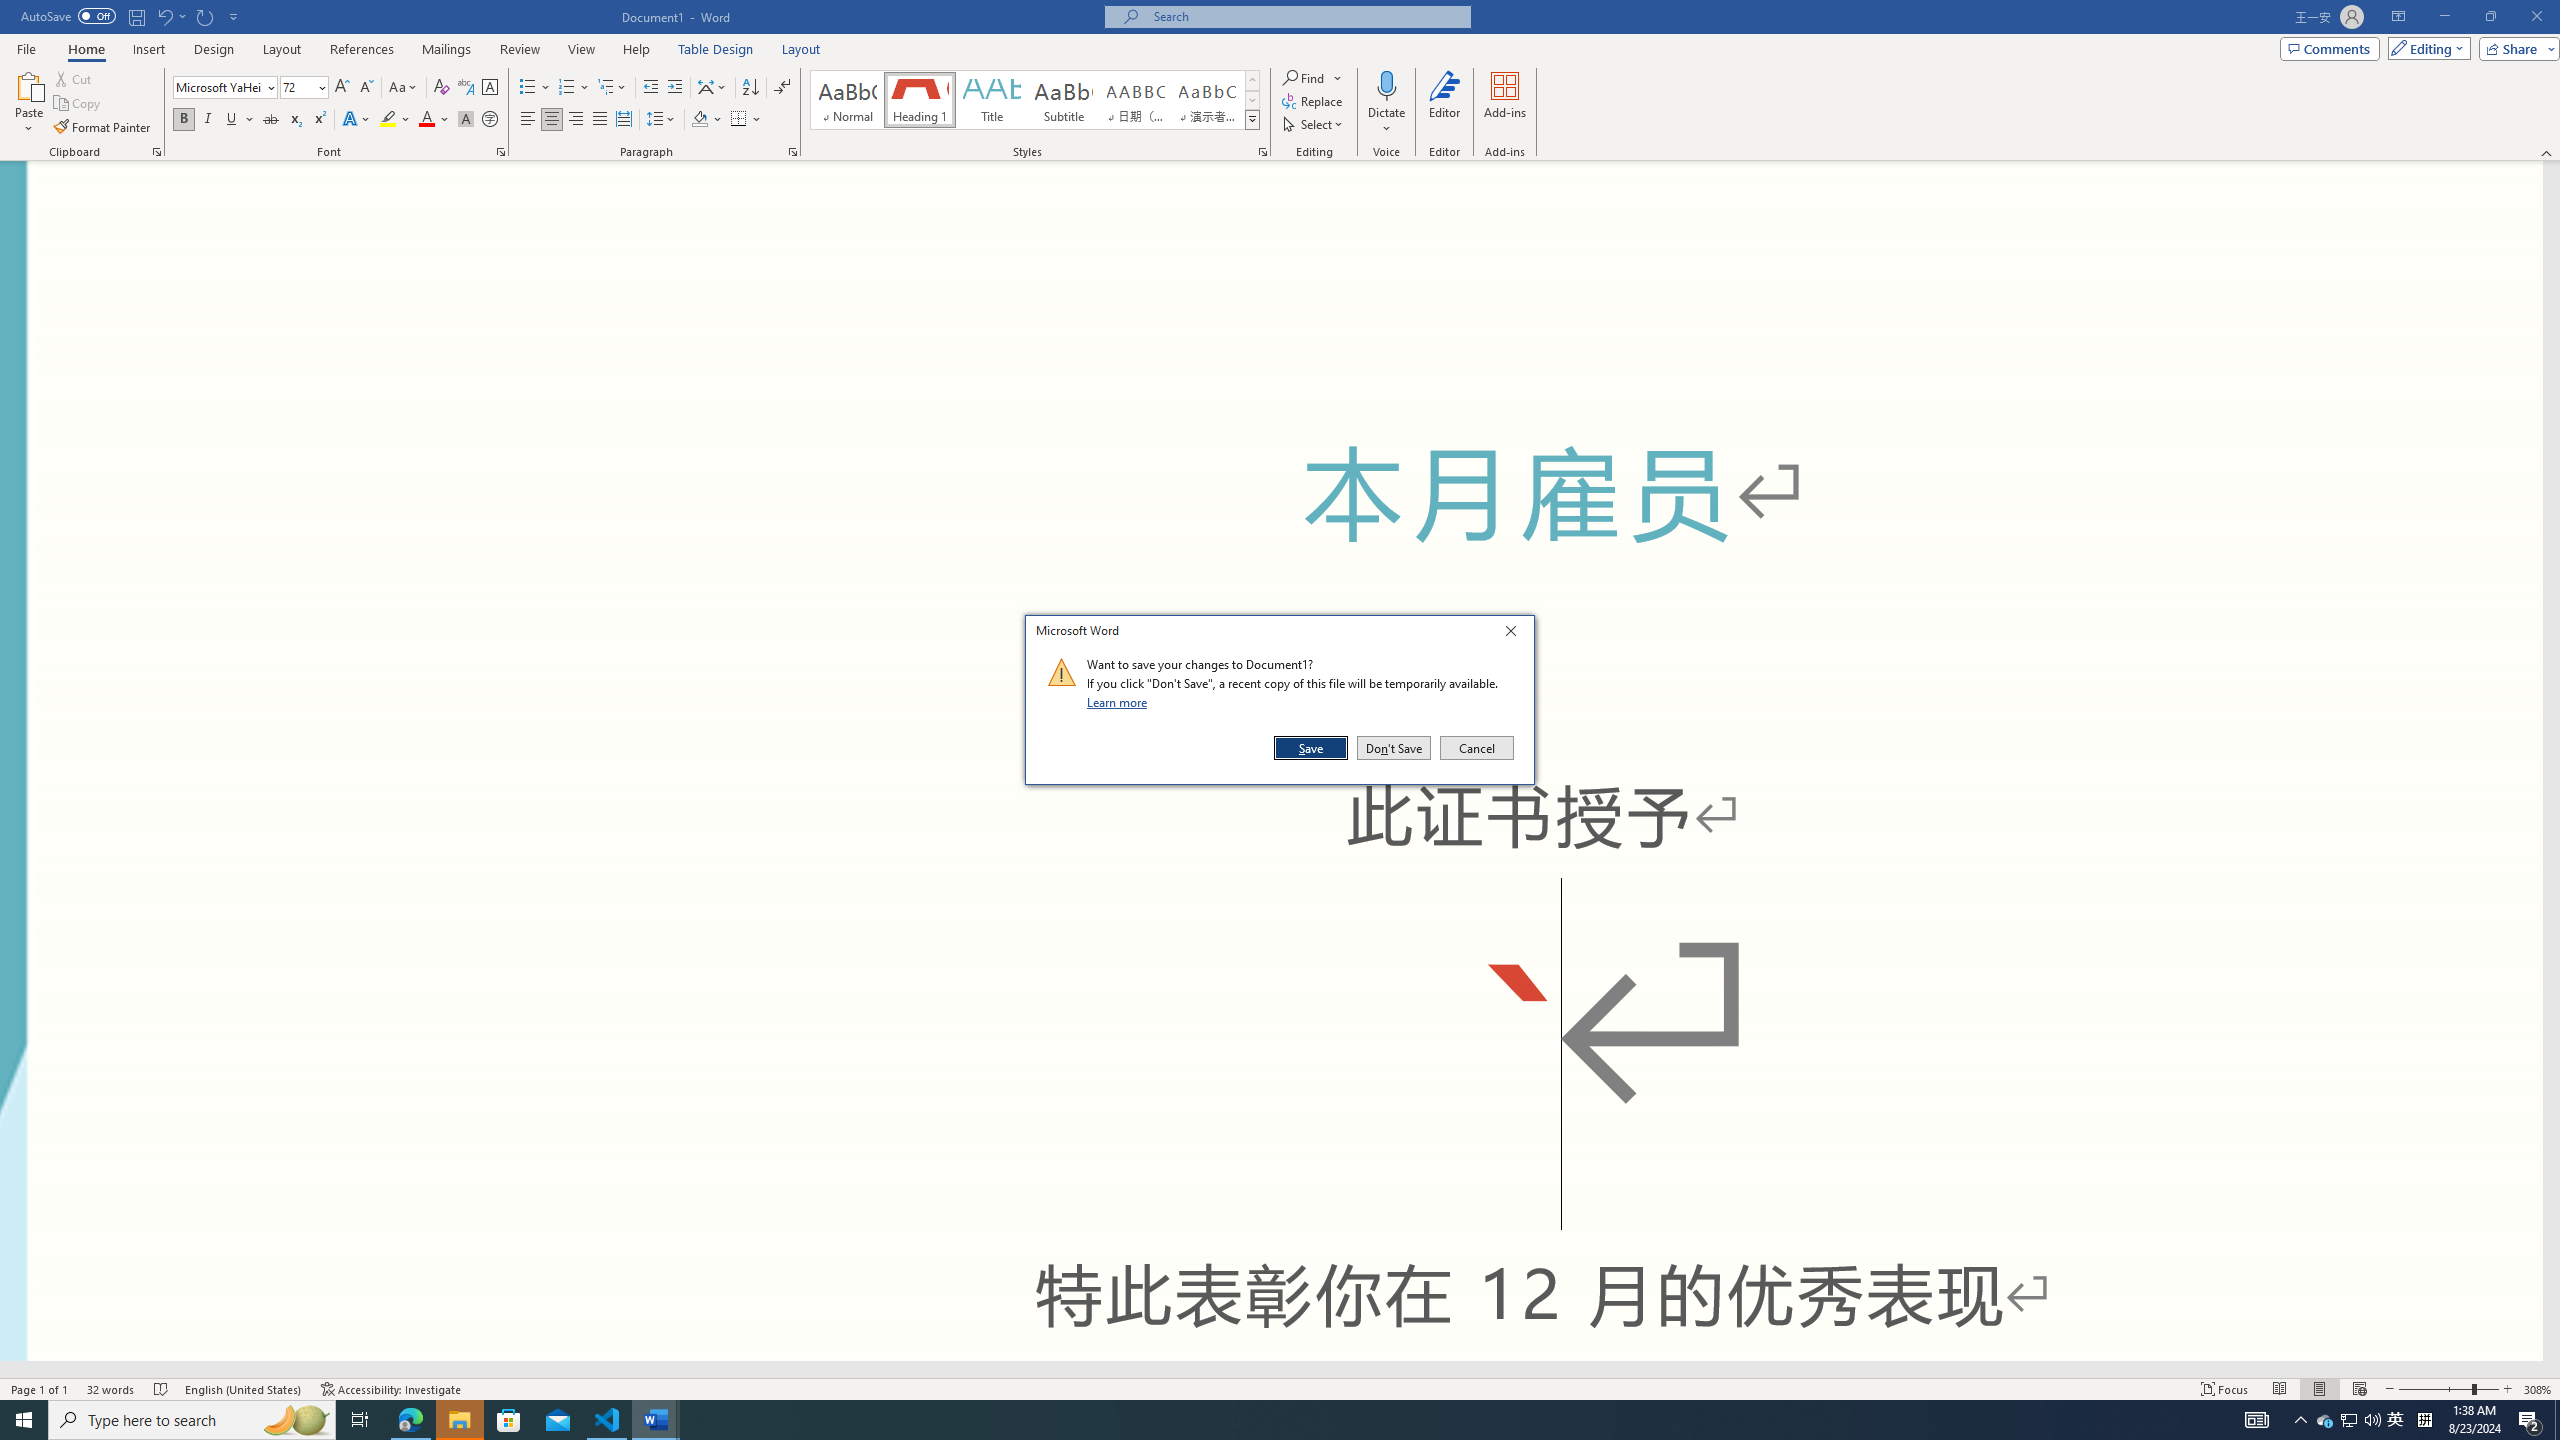 The image size is (2560, 1440). Describe the element at coordinates (528, 120) in the screenshot. I see `Align Left` at that location.